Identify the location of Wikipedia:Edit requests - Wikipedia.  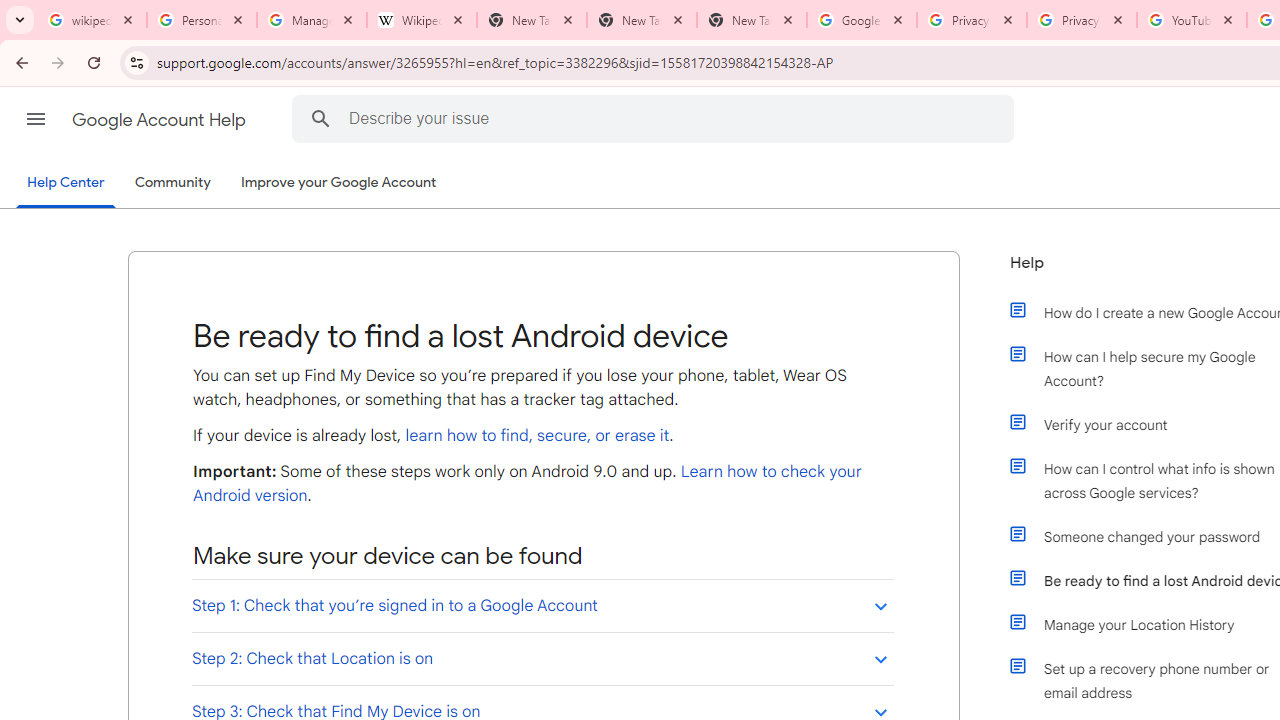
(422, 20).